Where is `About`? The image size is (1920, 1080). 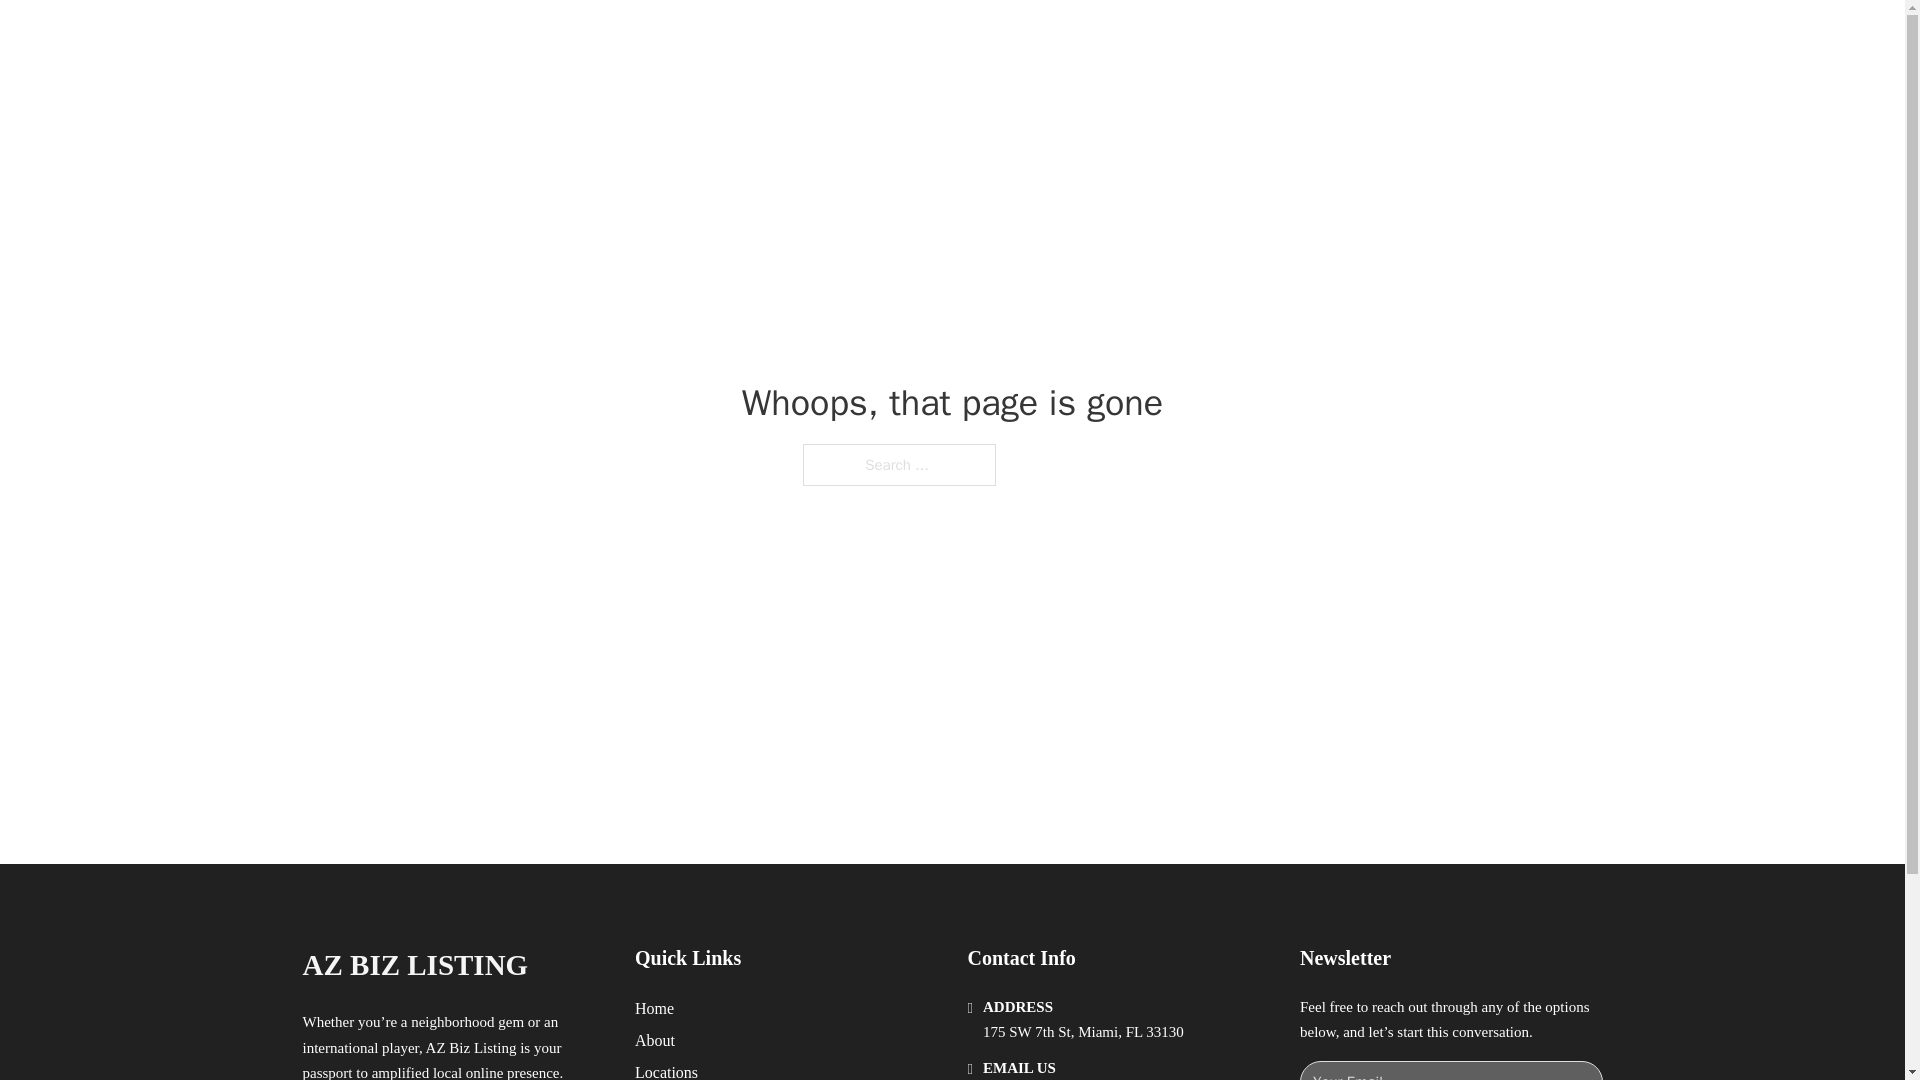
About is located at coordinates (655, 1040).